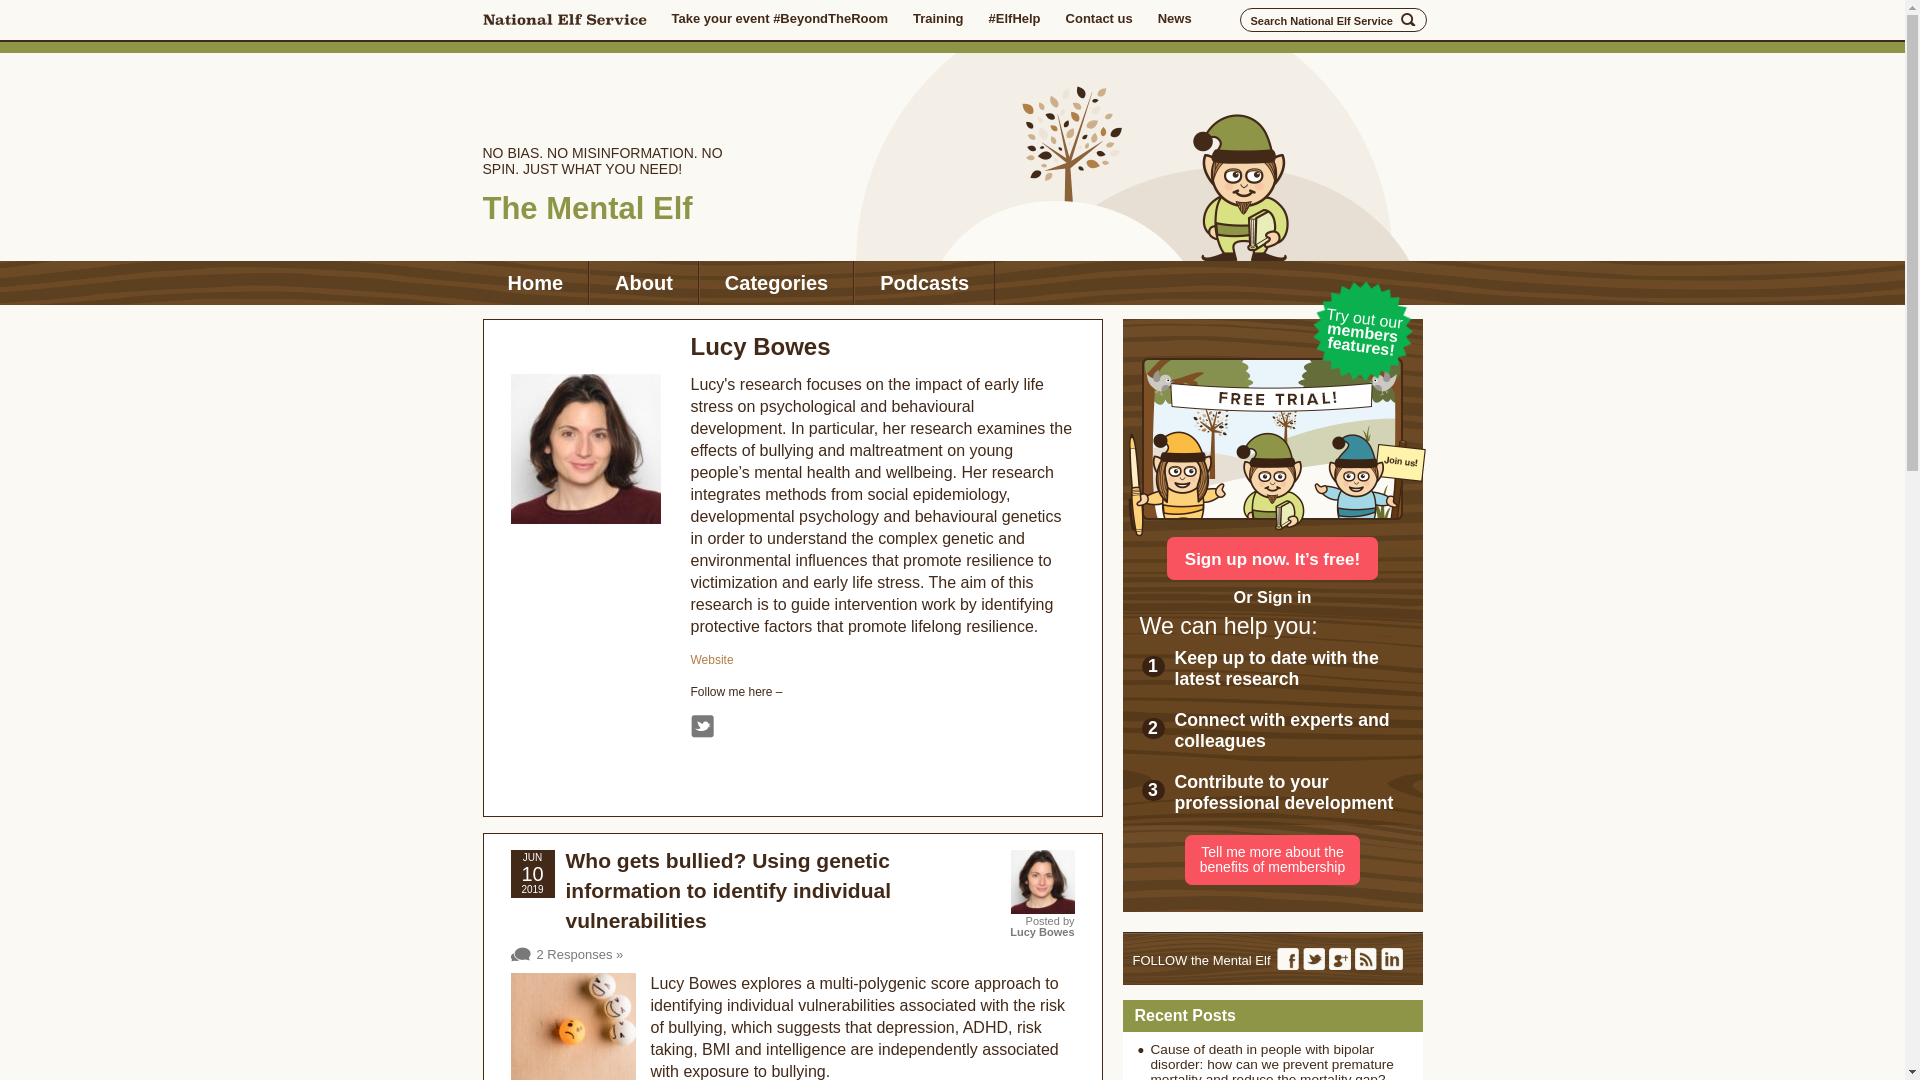 The width and height of the screenshot is (1920, 1080). I want to click on Posts by Lucy Bowes, so click(1041, 932).